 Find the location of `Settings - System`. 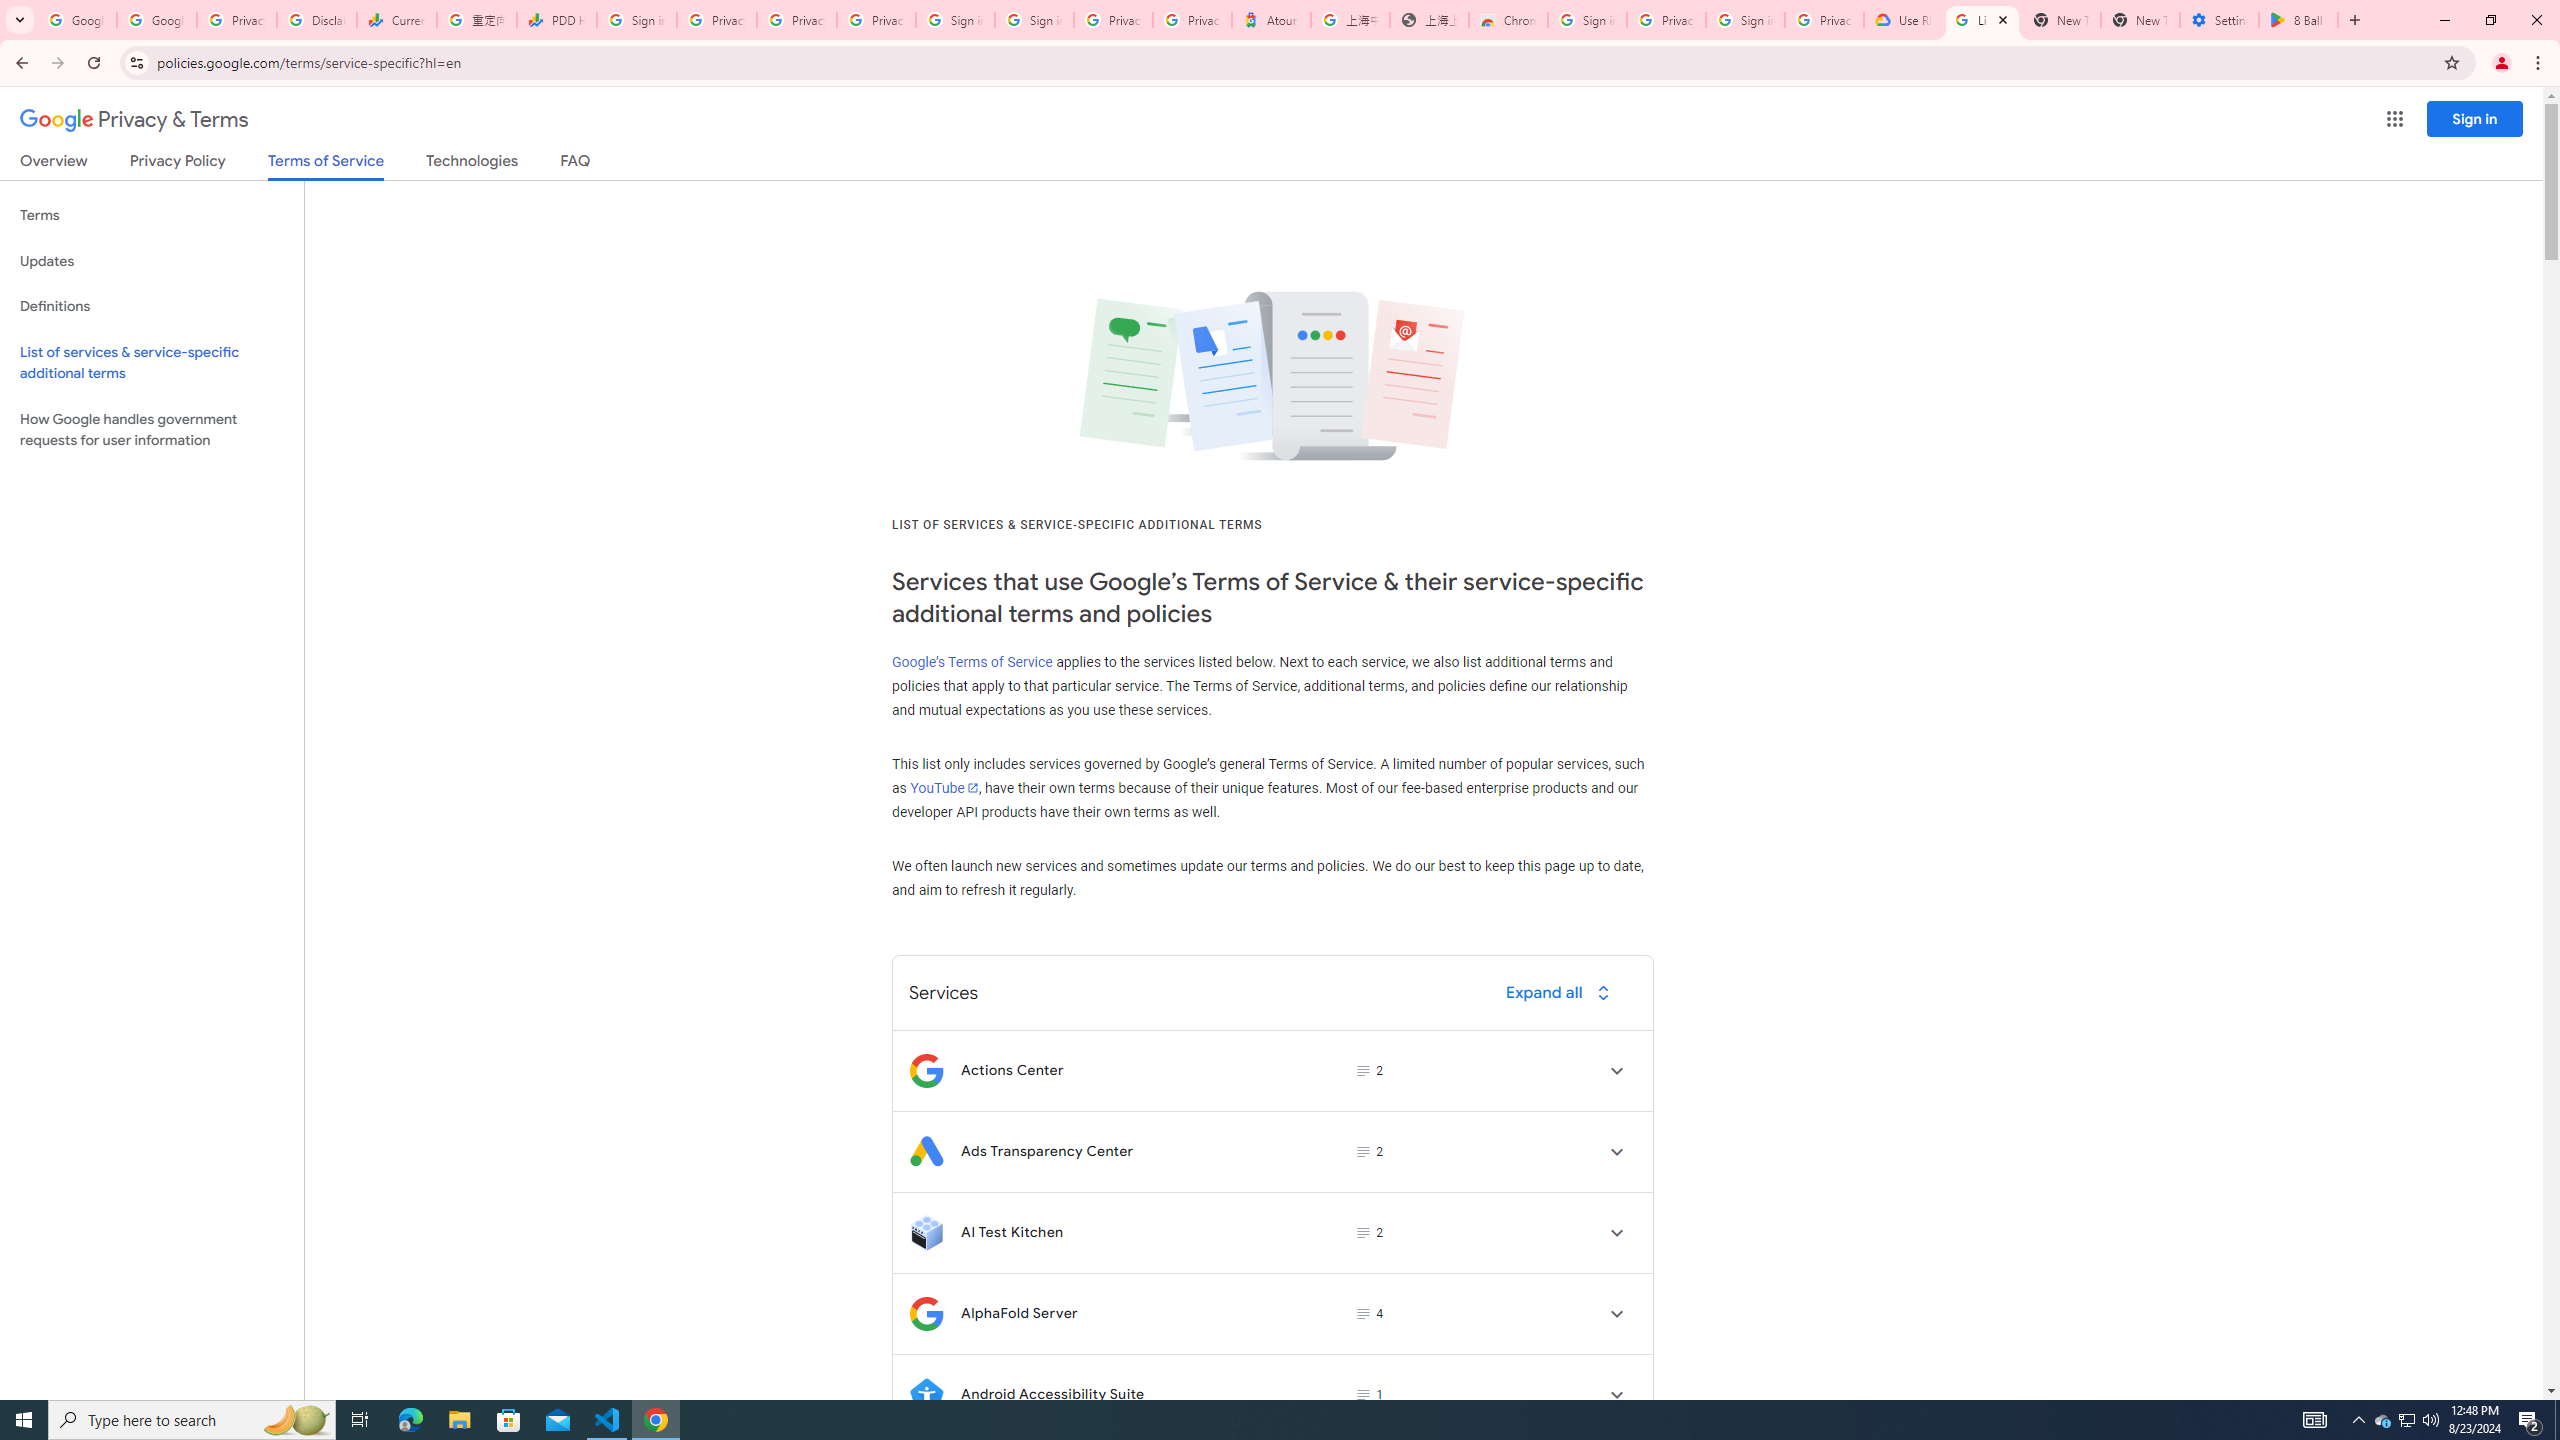

Settings - System is located at coordinates (2219, 20).